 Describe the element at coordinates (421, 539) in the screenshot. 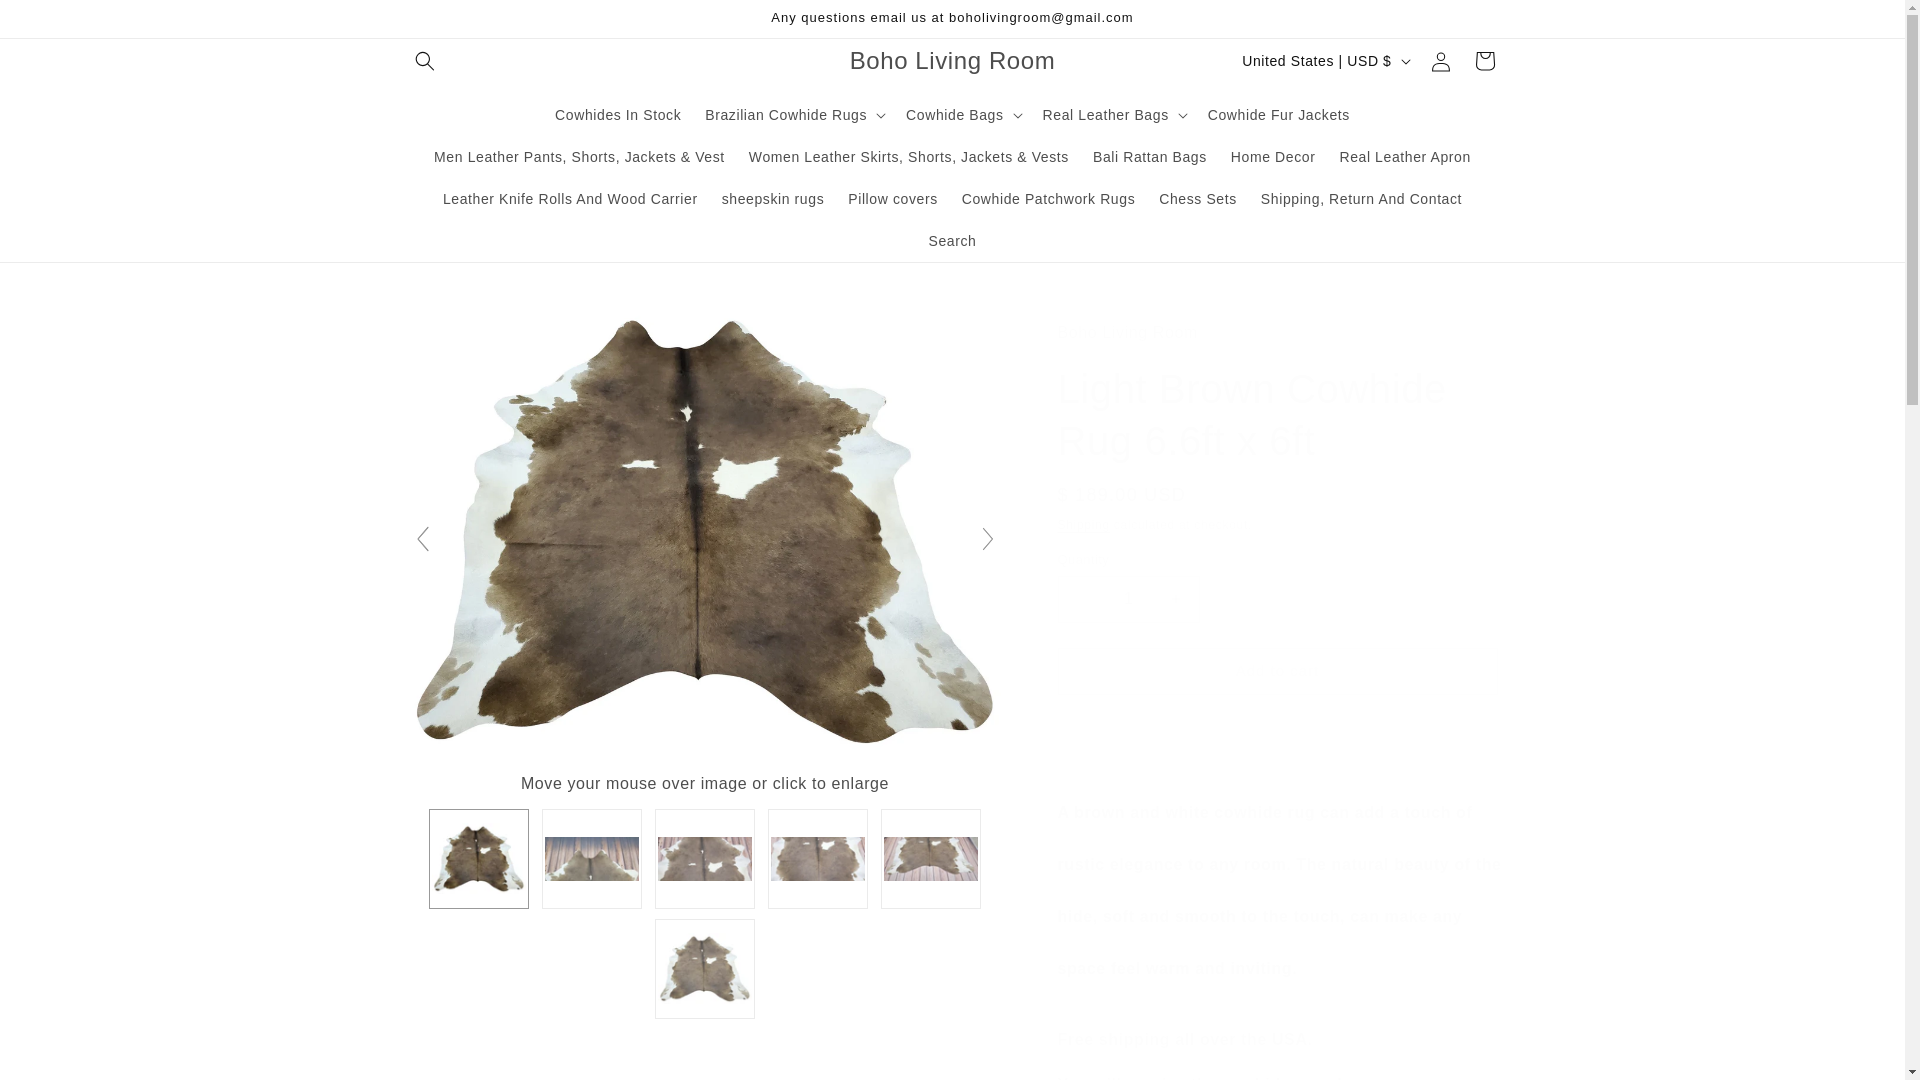

I see `Previous slide` at that location.